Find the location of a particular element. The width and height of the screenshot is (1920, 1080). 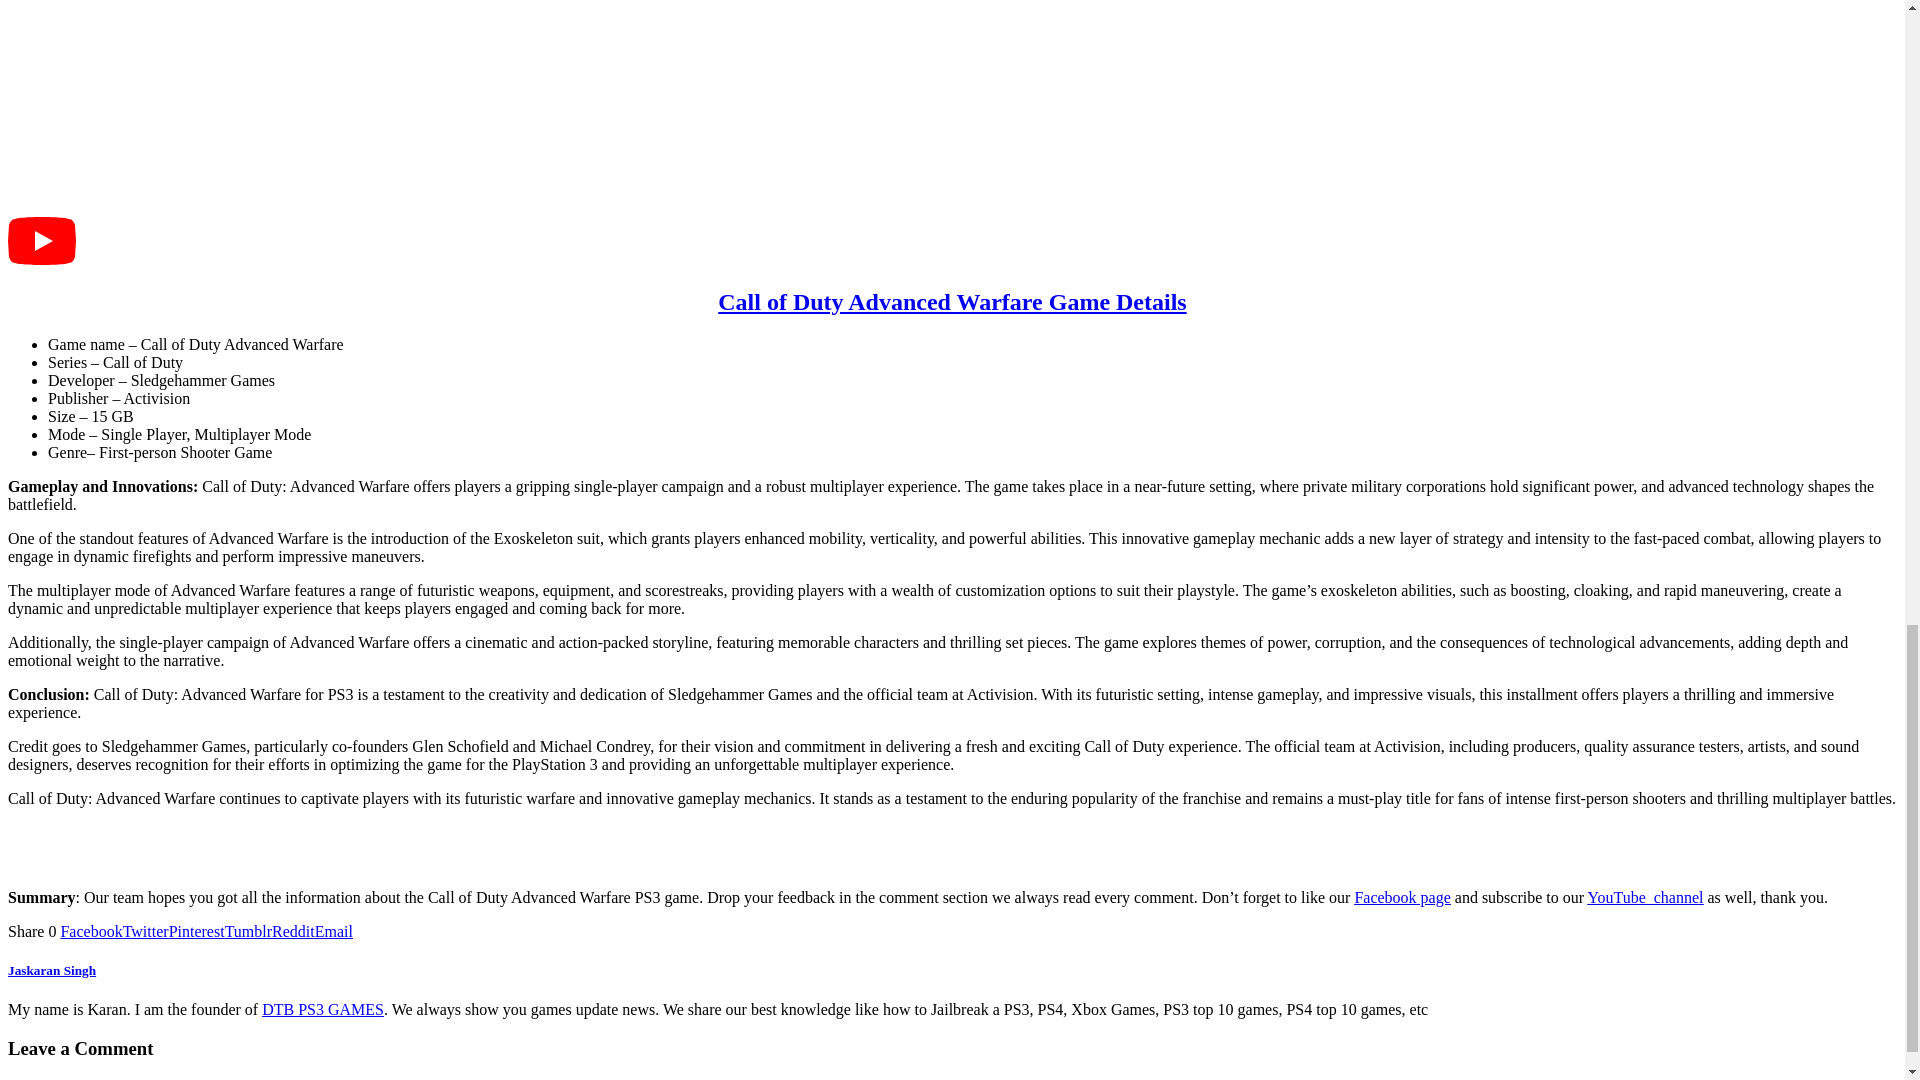

Facebook is located at coordinates (90, 931).